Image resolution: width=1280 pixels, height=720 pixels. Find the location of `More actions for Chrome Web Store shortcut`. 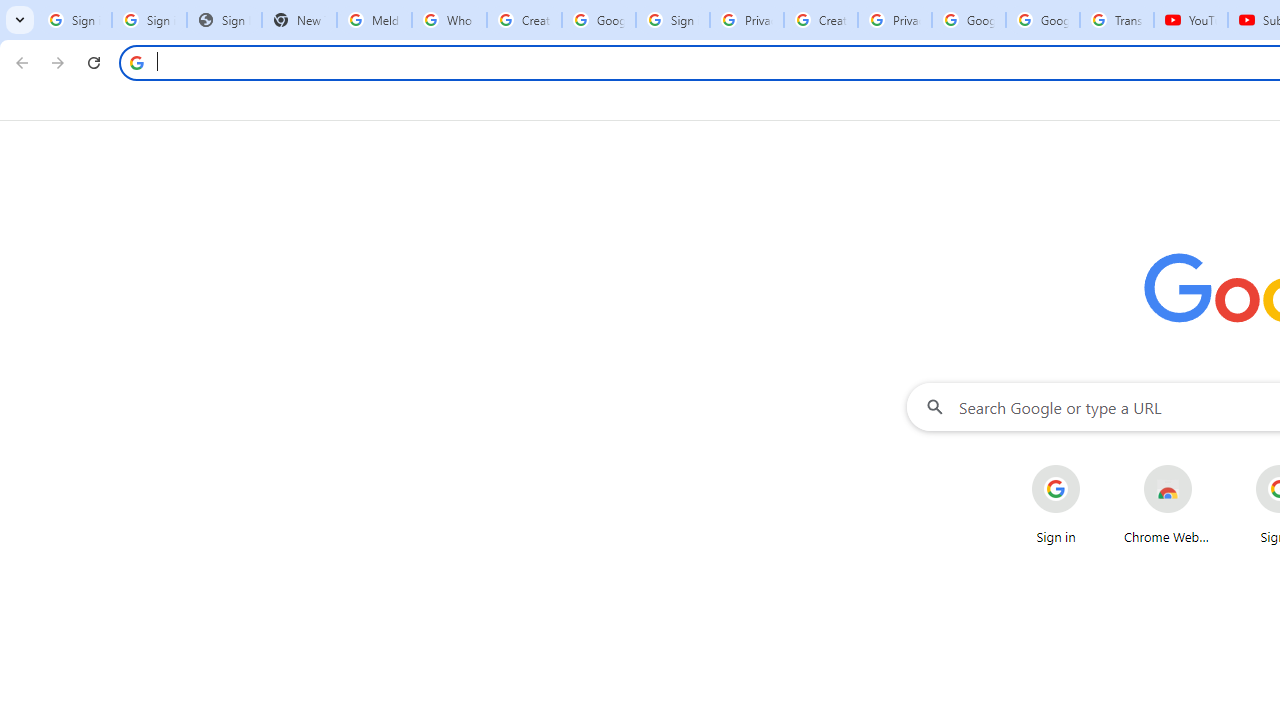

More actions for Chrome Web Store shortcut is located at coordinates (1208, 466).